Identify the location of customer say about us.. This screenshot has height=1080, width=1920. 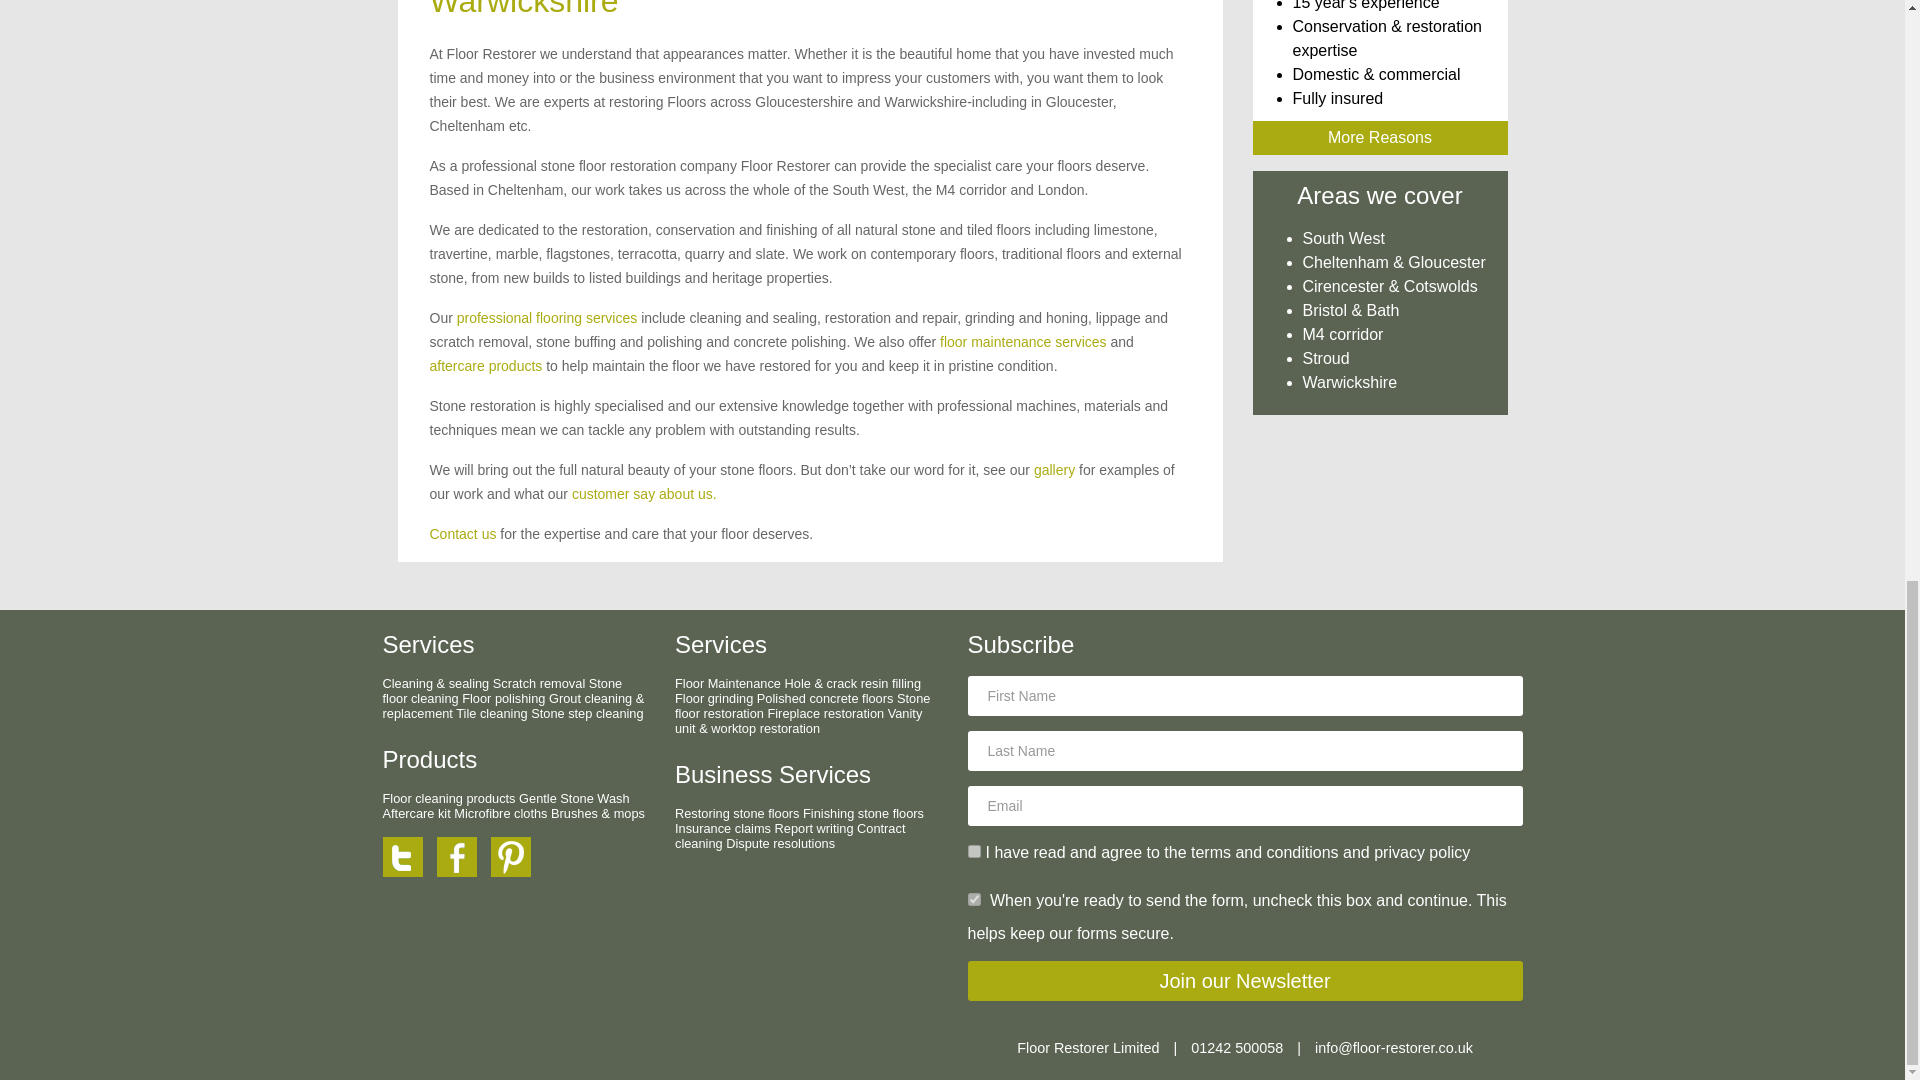
(644, 494).